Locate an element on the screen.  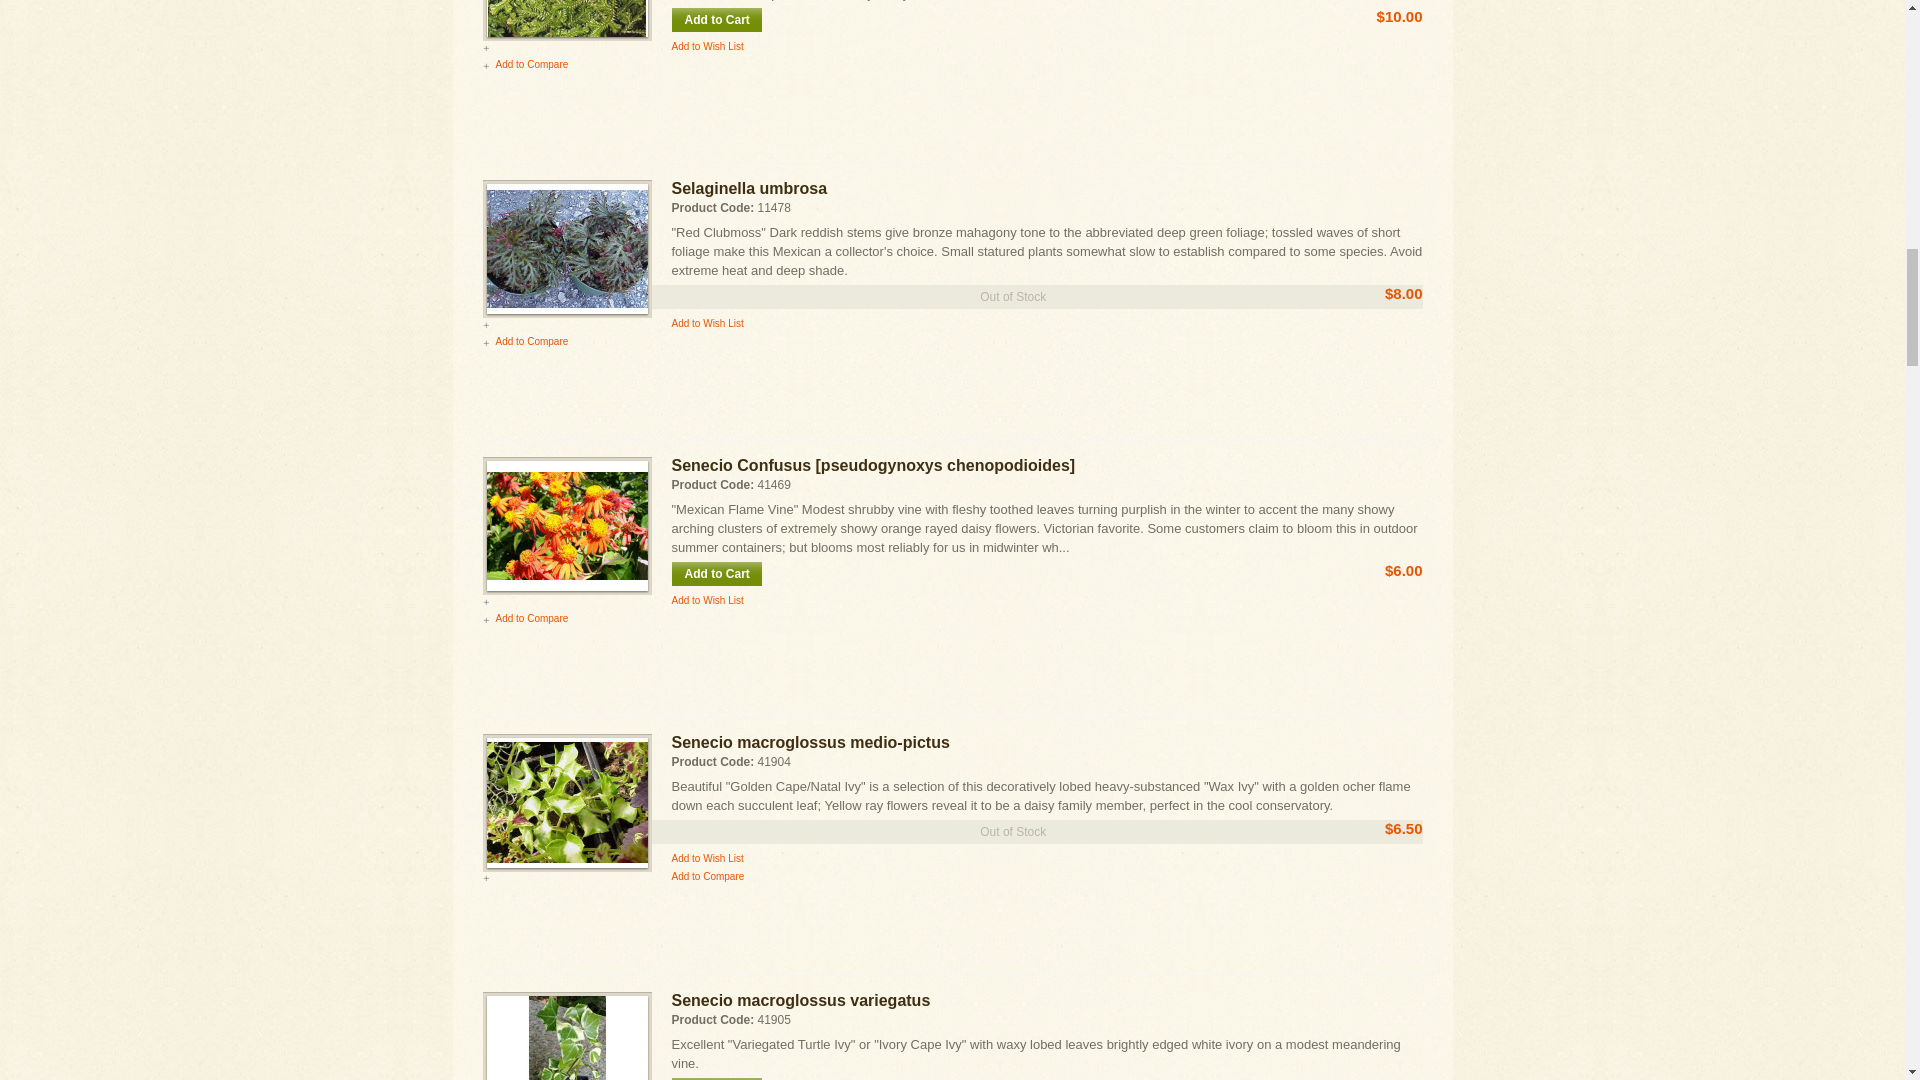
Senecio macroglossus medio-pictus is located at coordinates (566, 802).